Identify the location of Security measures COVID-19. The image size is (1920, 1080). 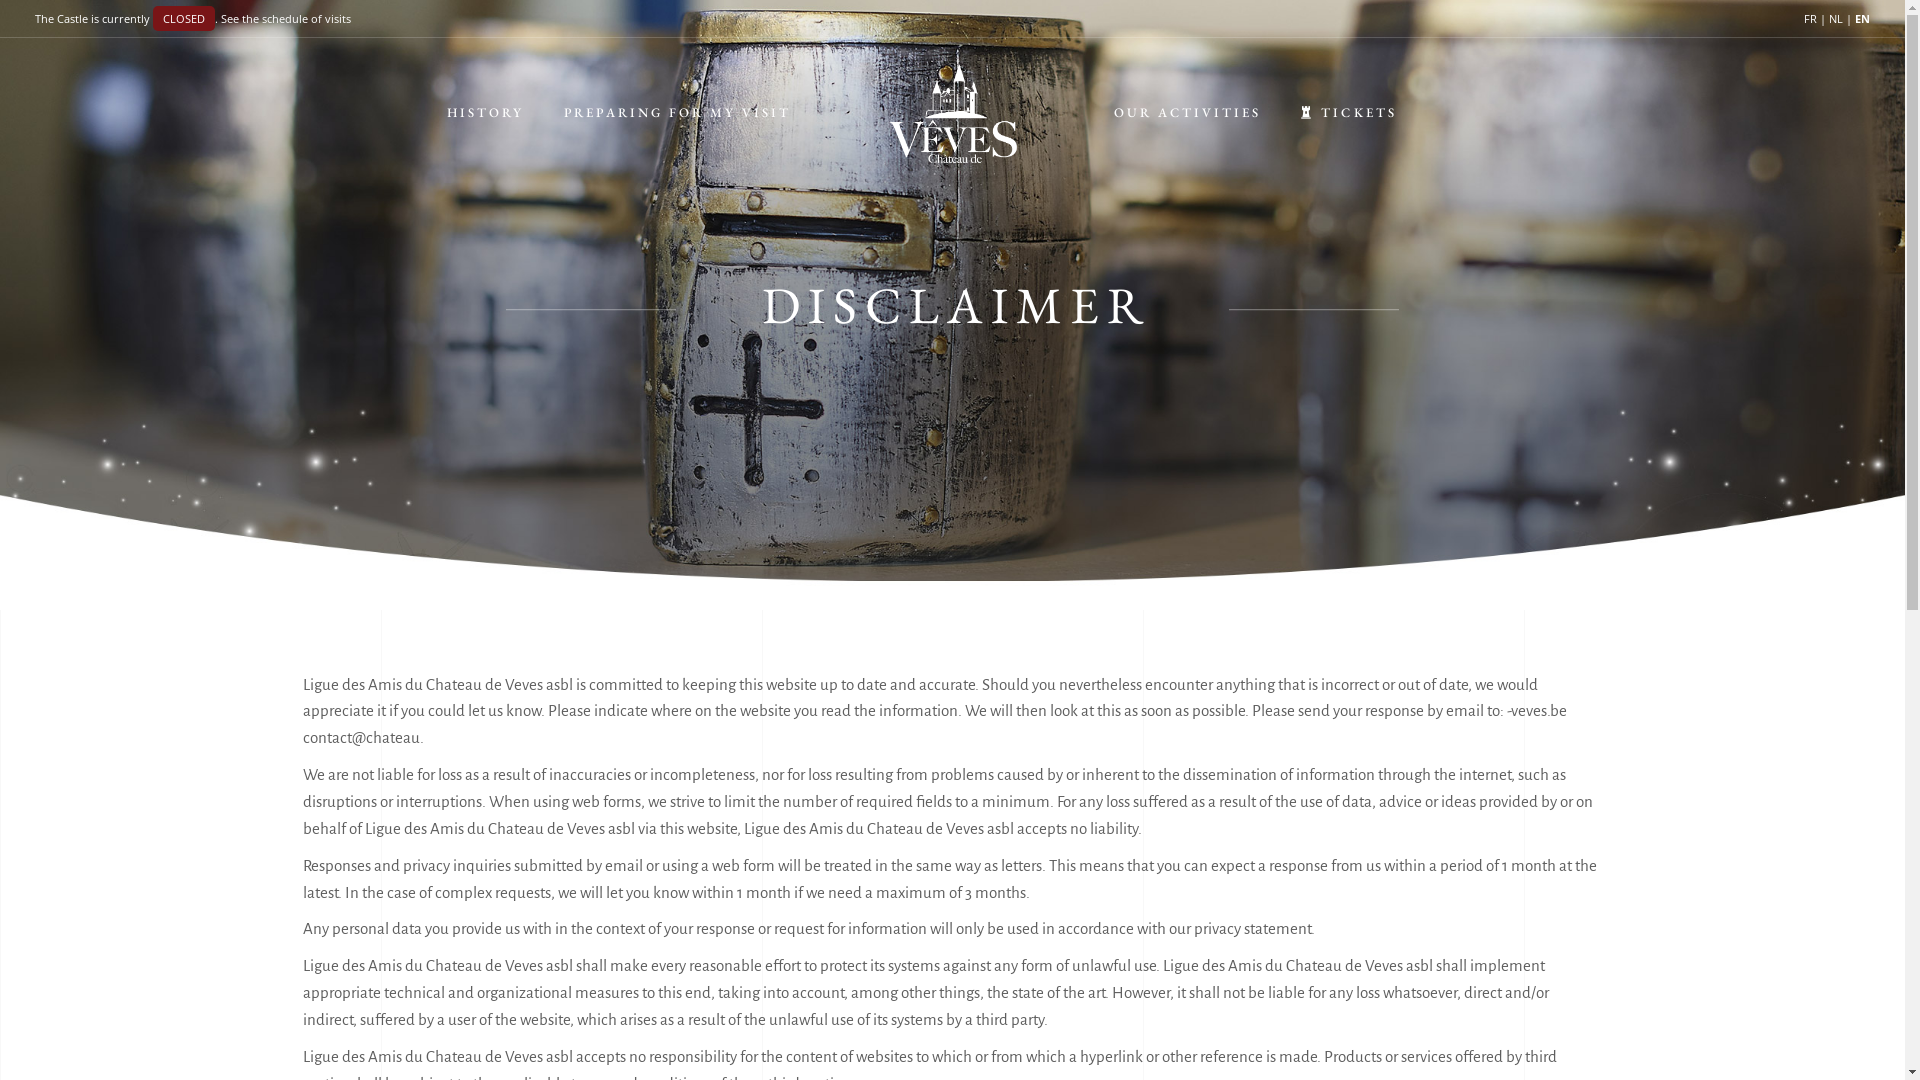
(1062, 830).